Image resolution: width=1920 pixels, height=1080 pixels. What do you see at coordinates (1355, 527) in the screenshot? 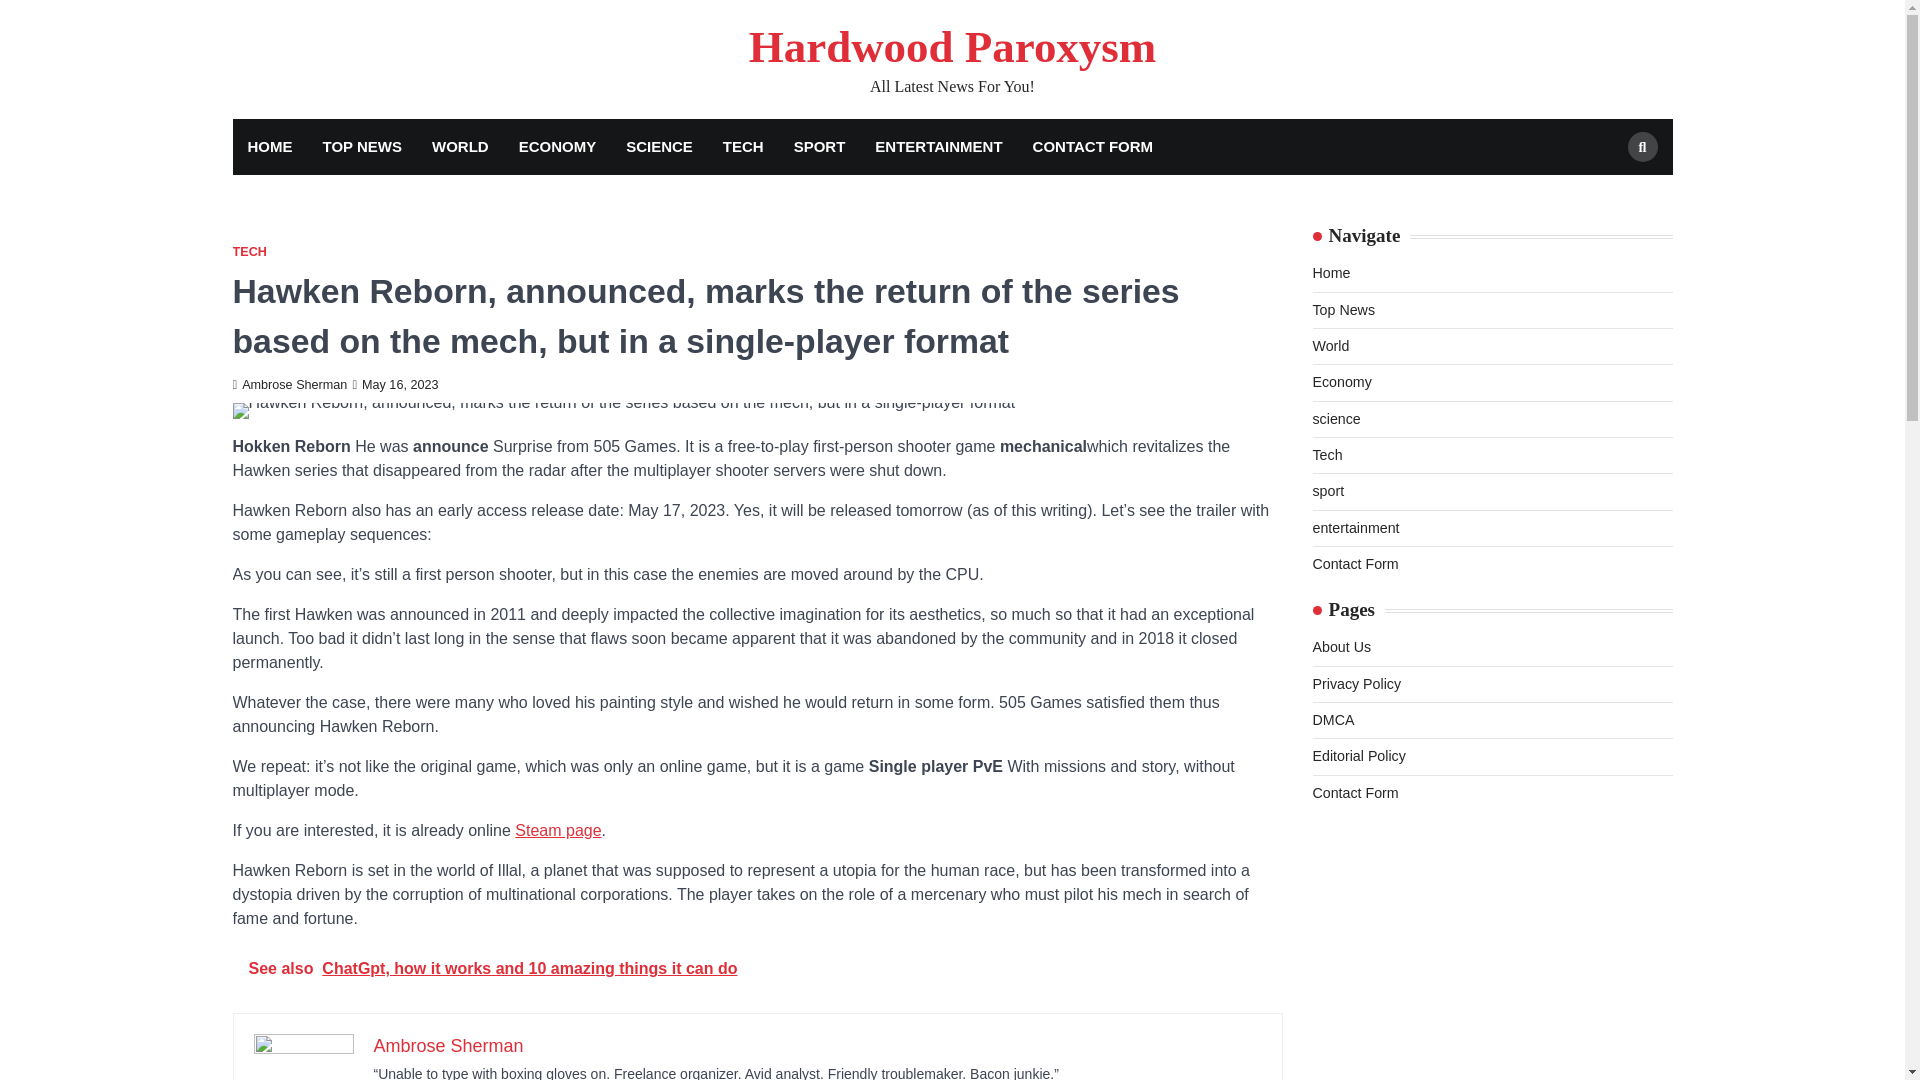
I see `entertainment` at bounding box center [1355, 527].